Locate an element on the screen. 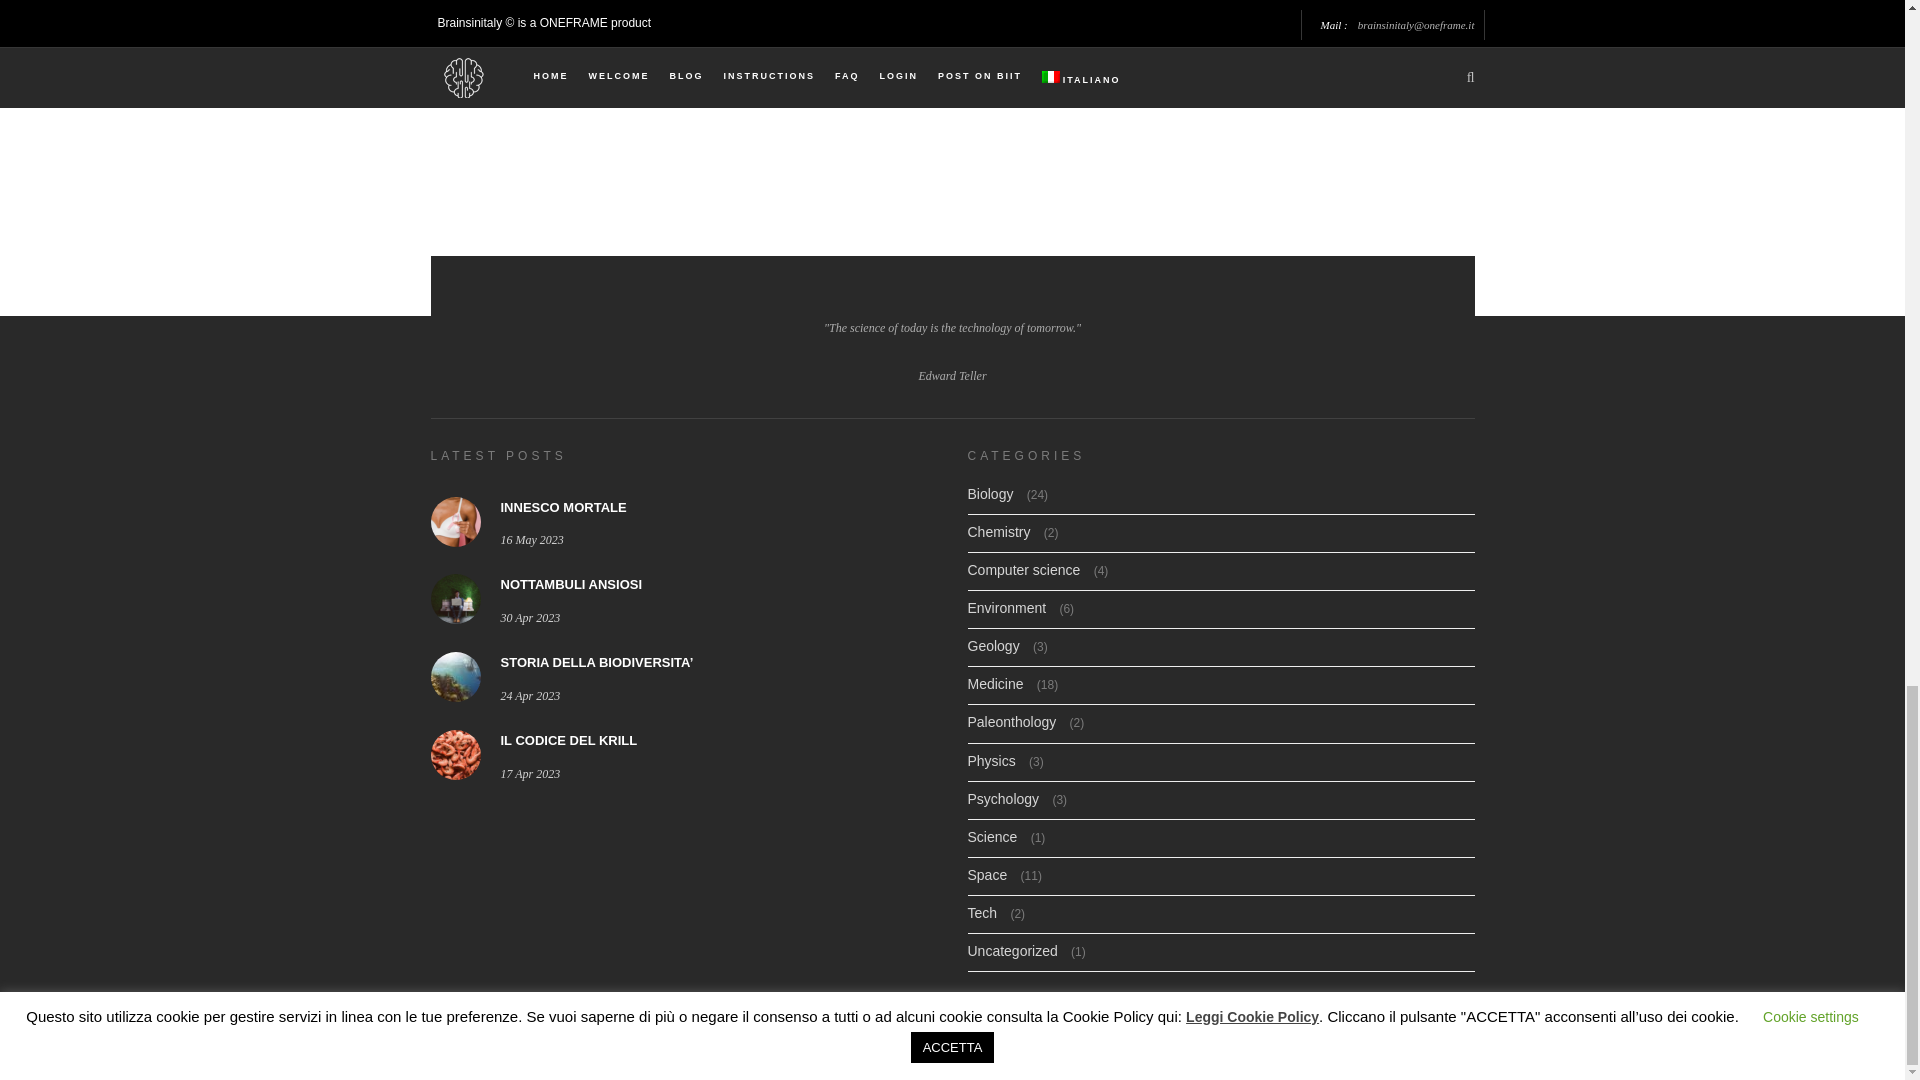 This screenshot has width=1920, height=1080. INNESCO MORTALE is located at coordinates (562, 508).